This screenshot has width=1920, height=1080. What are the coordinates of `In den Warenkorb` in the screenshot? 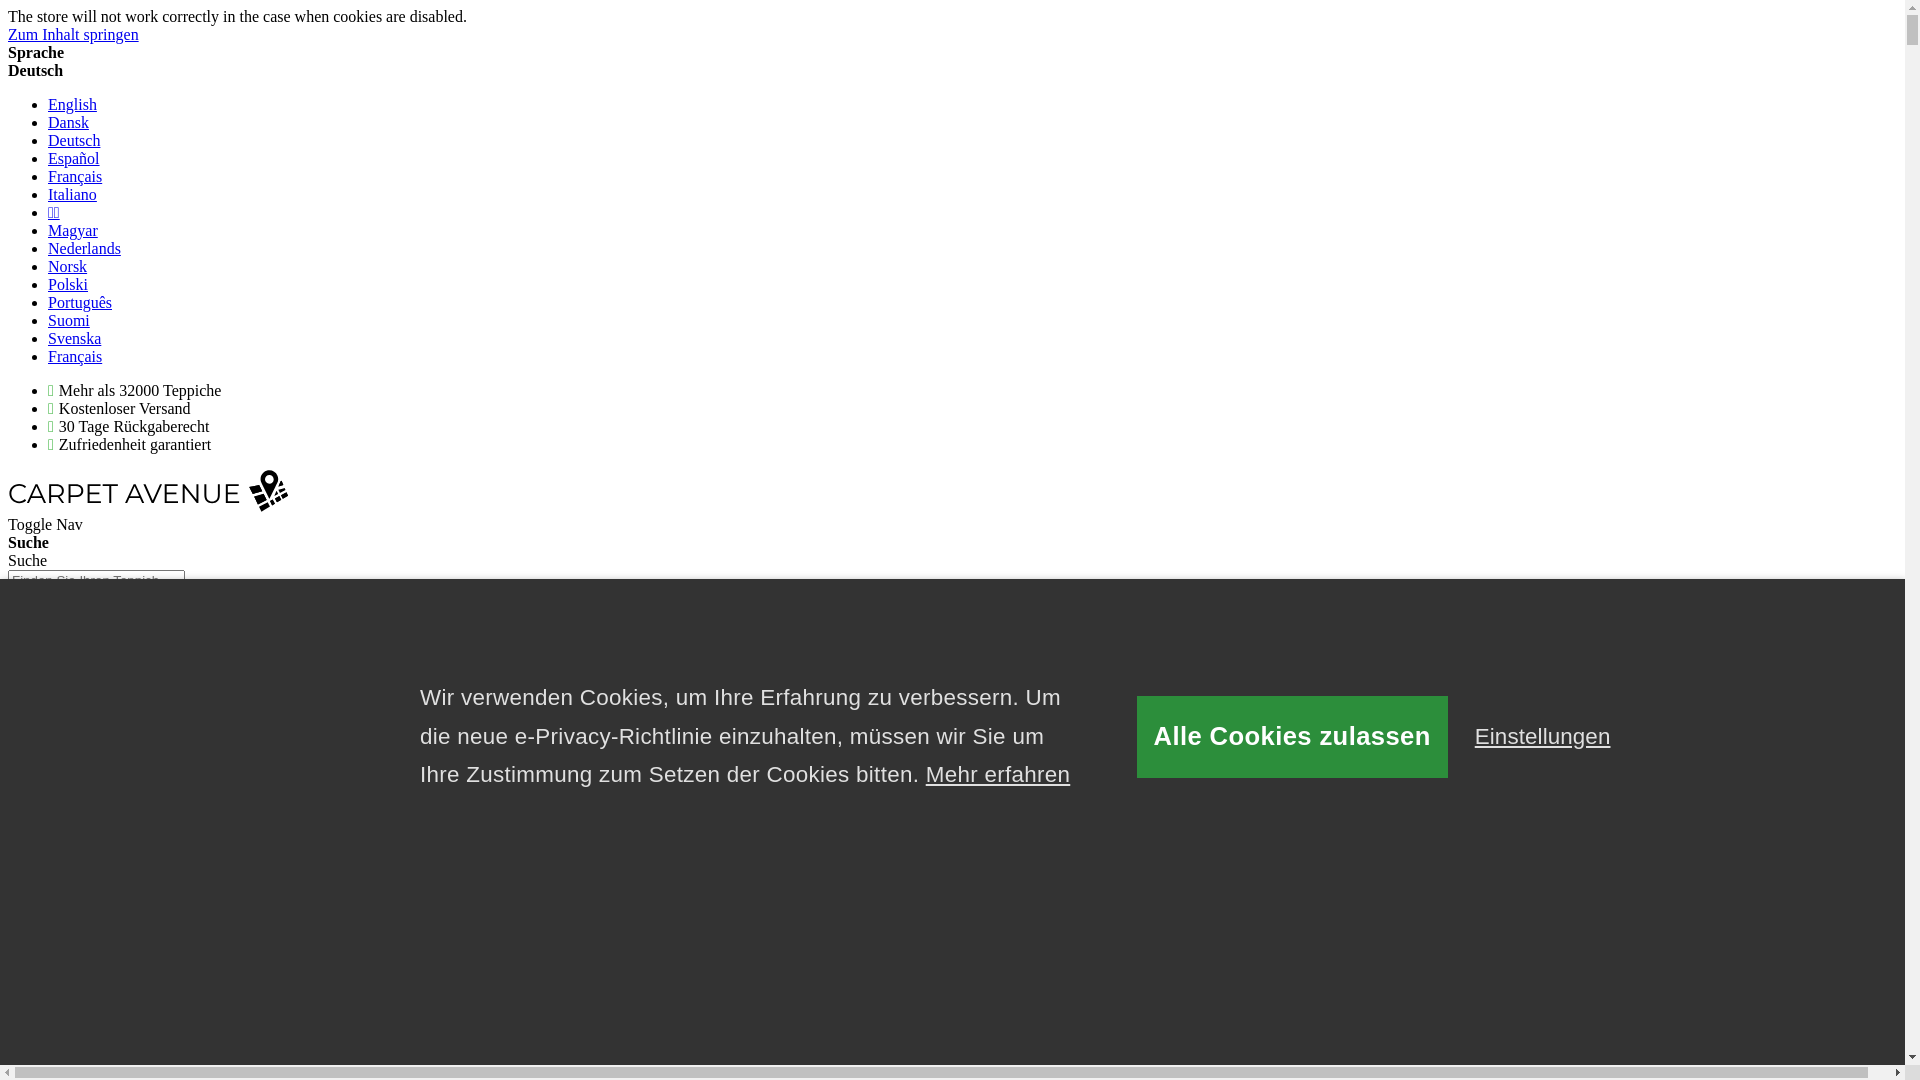 It's located at (146, 780).